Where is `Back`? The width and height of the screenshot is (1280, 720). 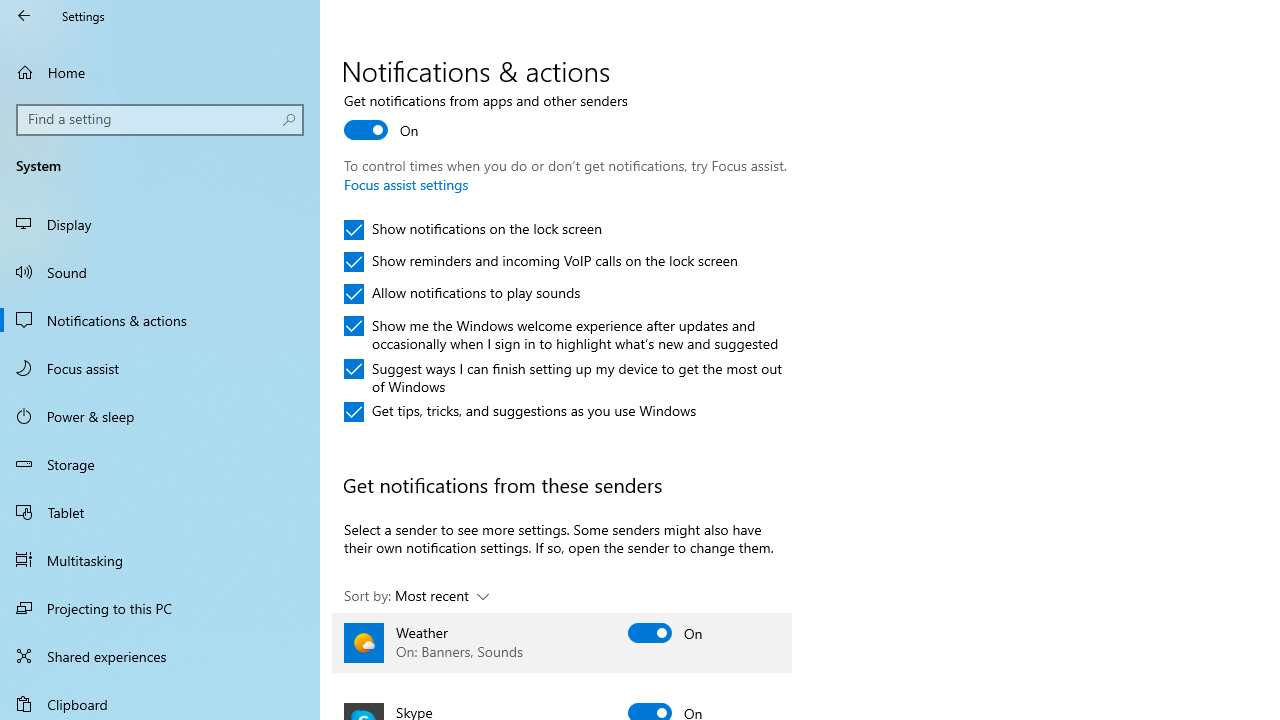 Back is located at coordinates (24, 16).